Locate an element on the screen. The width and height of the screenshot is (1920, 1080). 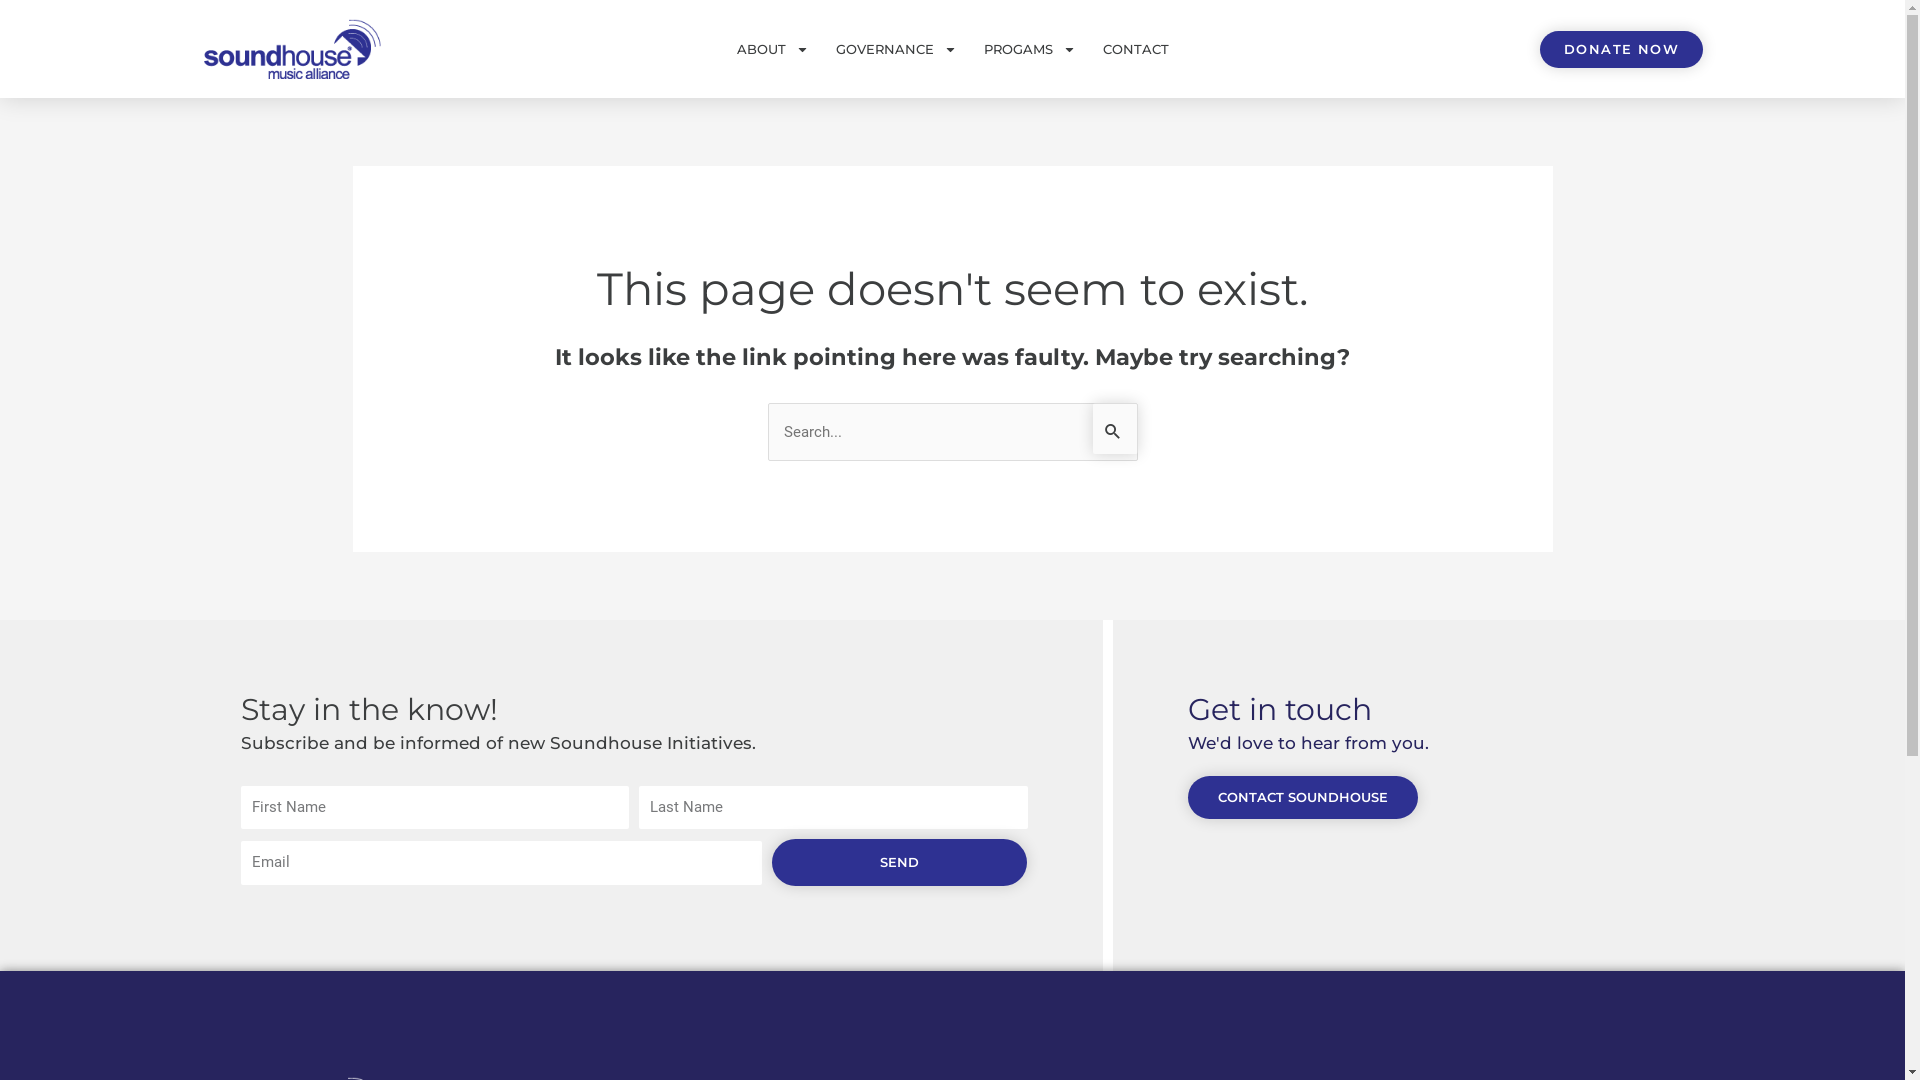
CONTACT SOUNDHOUSE is located at coordinates (1303, 798).